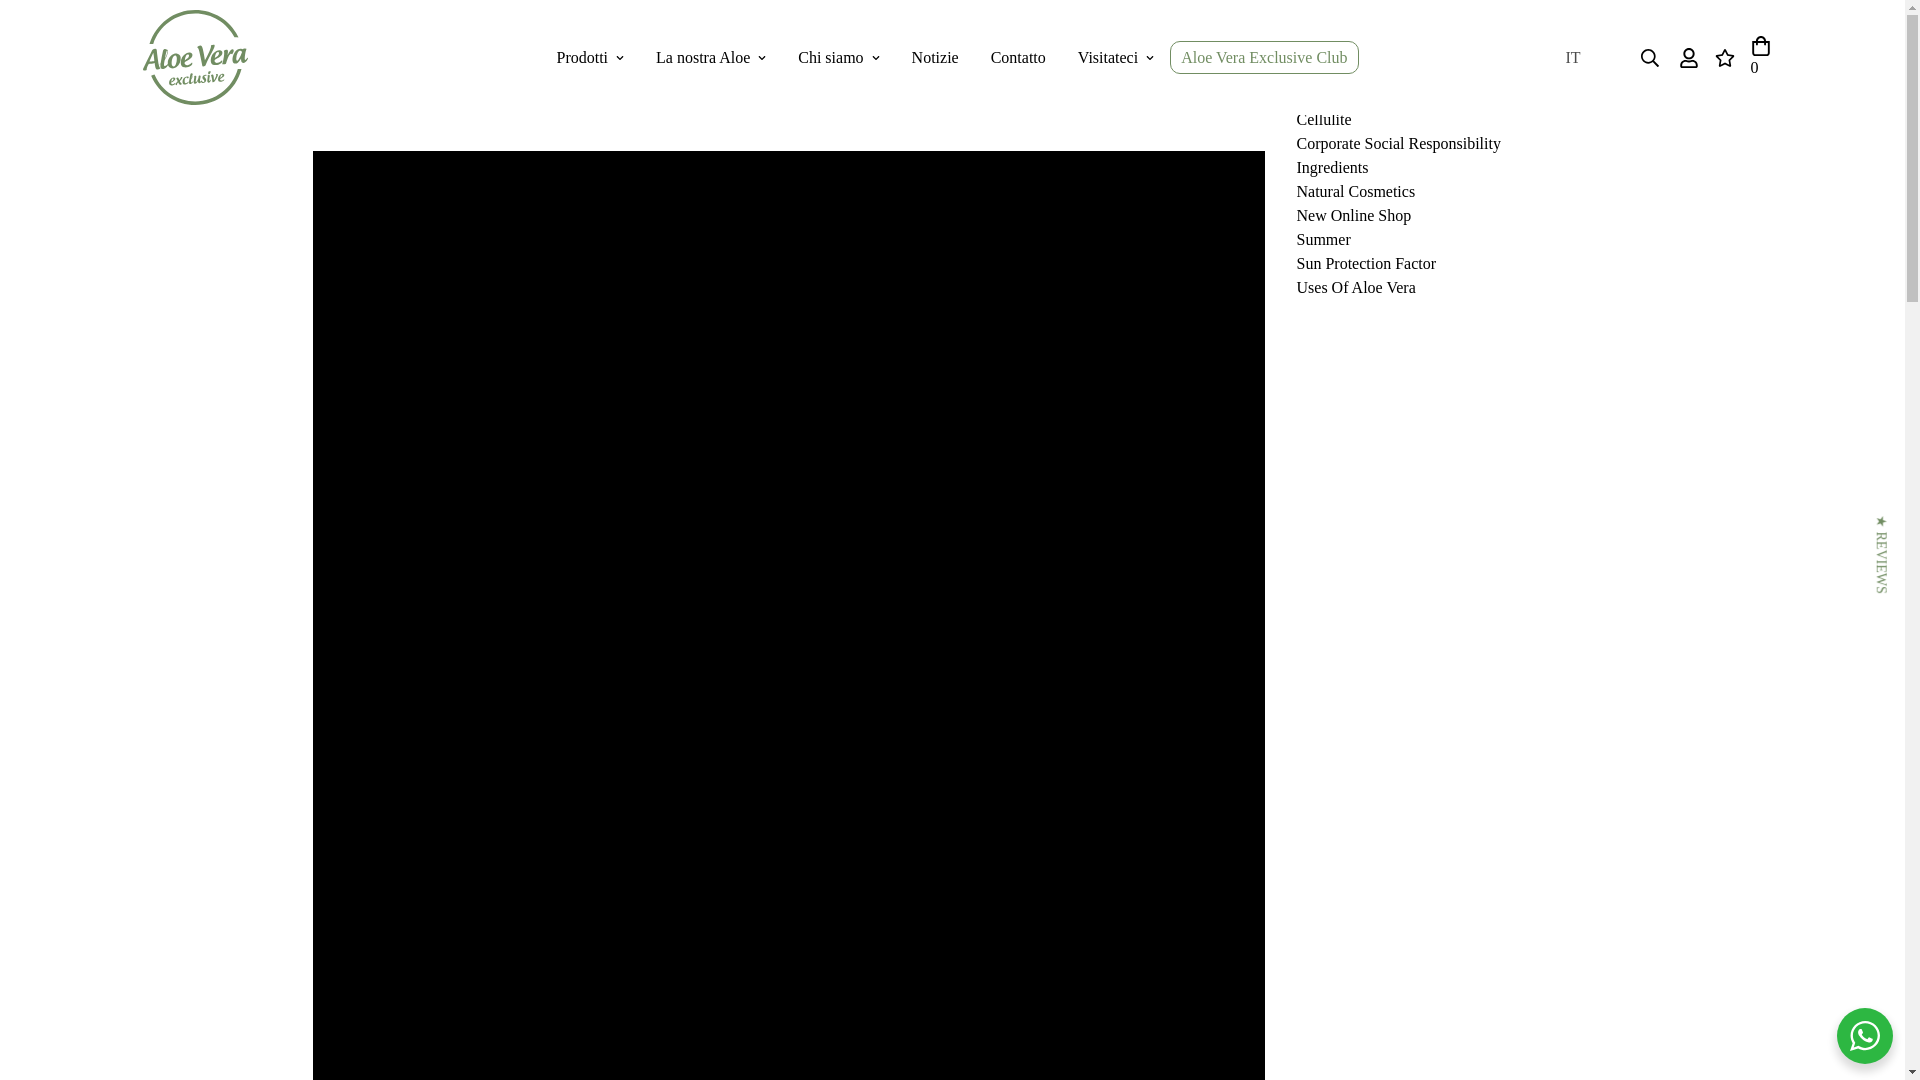 The image size is (1920, 1080). Describe the element at coordinates (1398, 144) in the screenshot. I see `Show articles tagged Corporate Social Responsibility` at that location.